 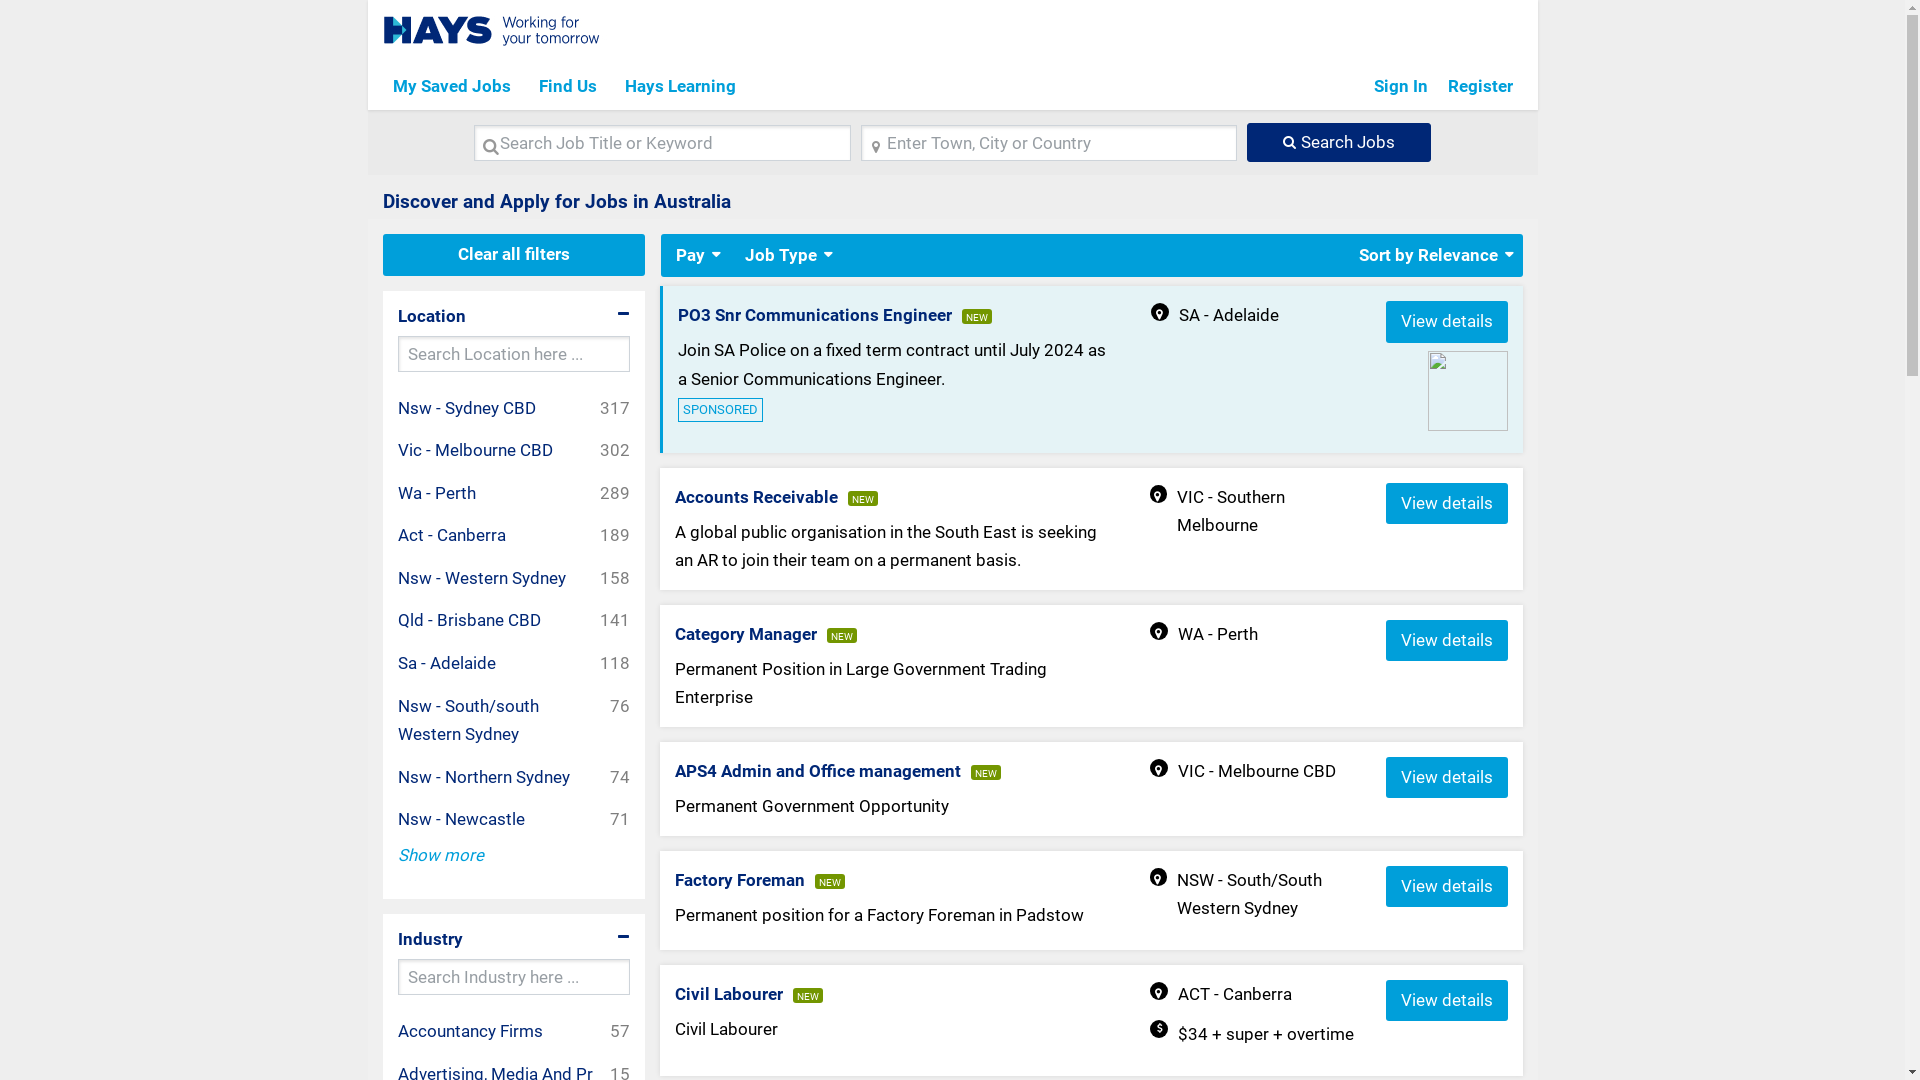 I want to click on Search Jobs, so click(x=1338, y=142).